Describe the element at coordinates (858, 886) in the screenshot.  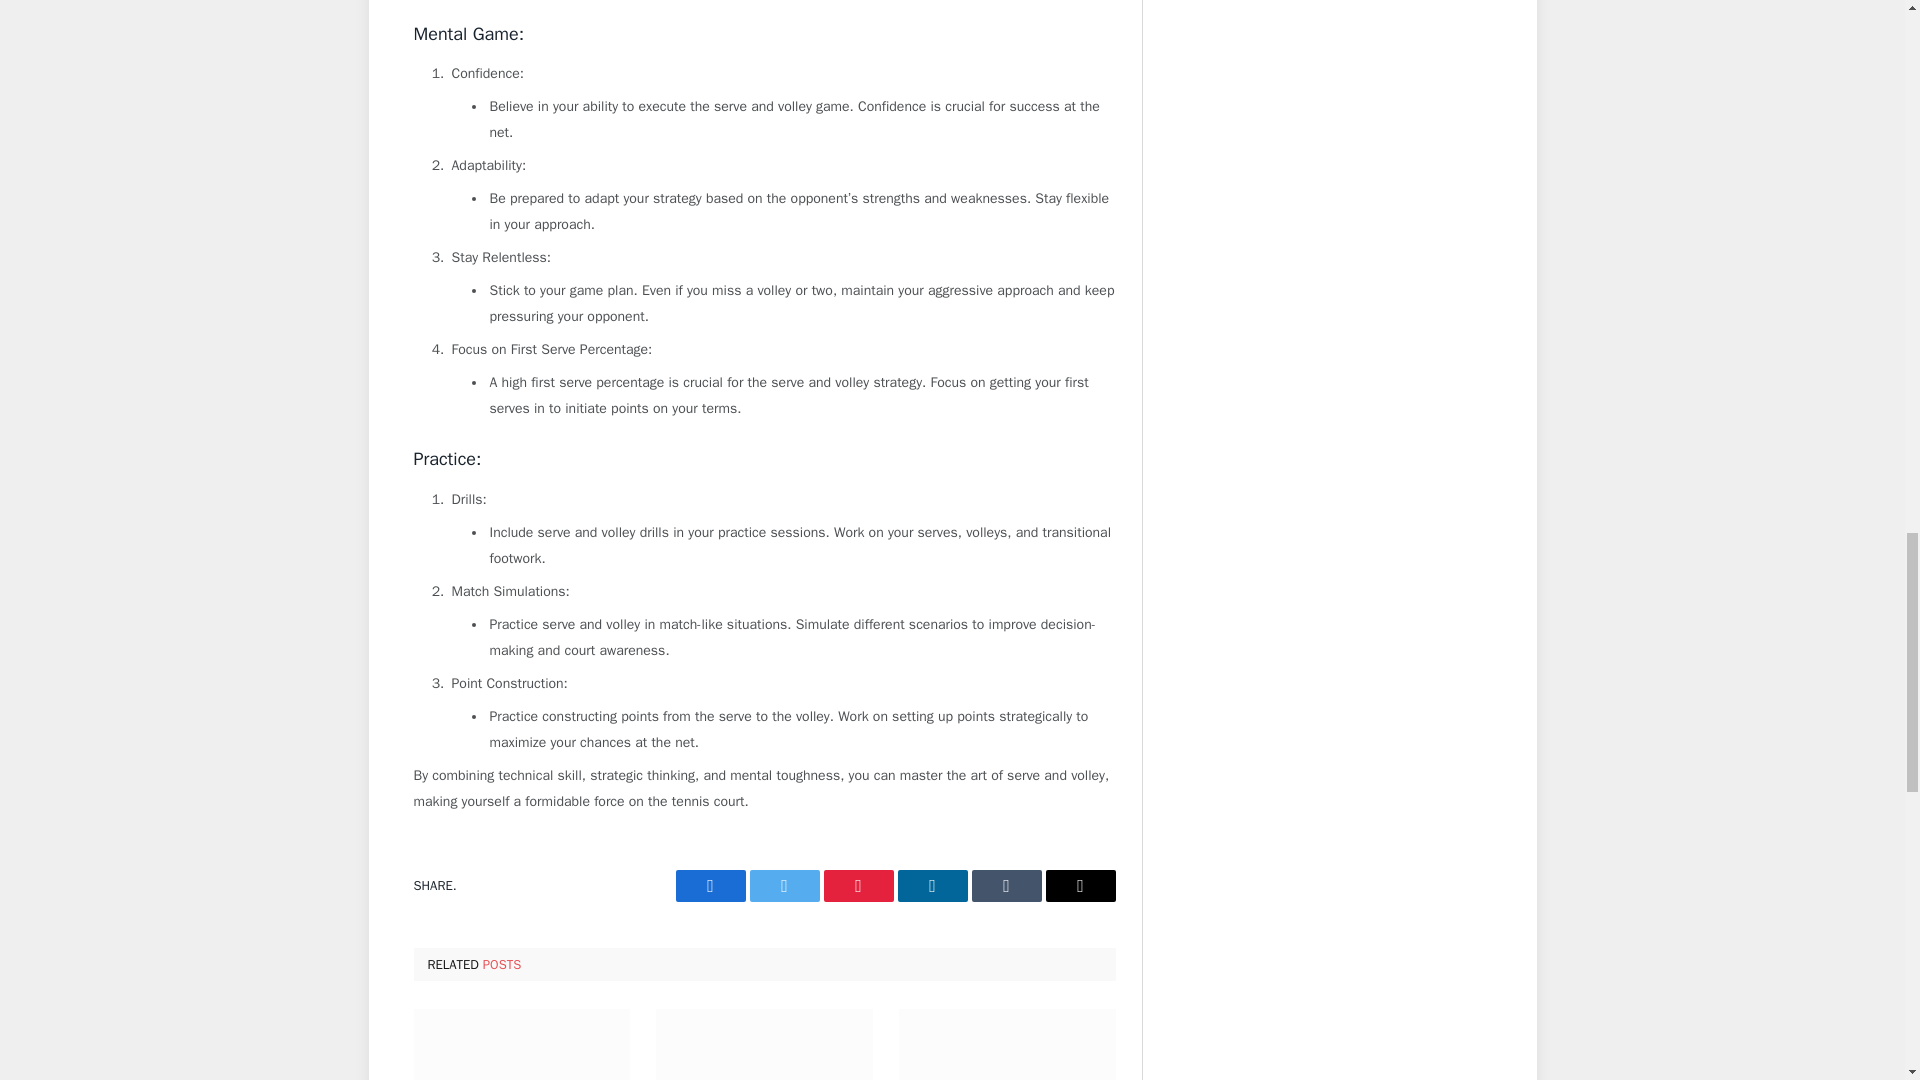
I see `Pinterest` at that location.